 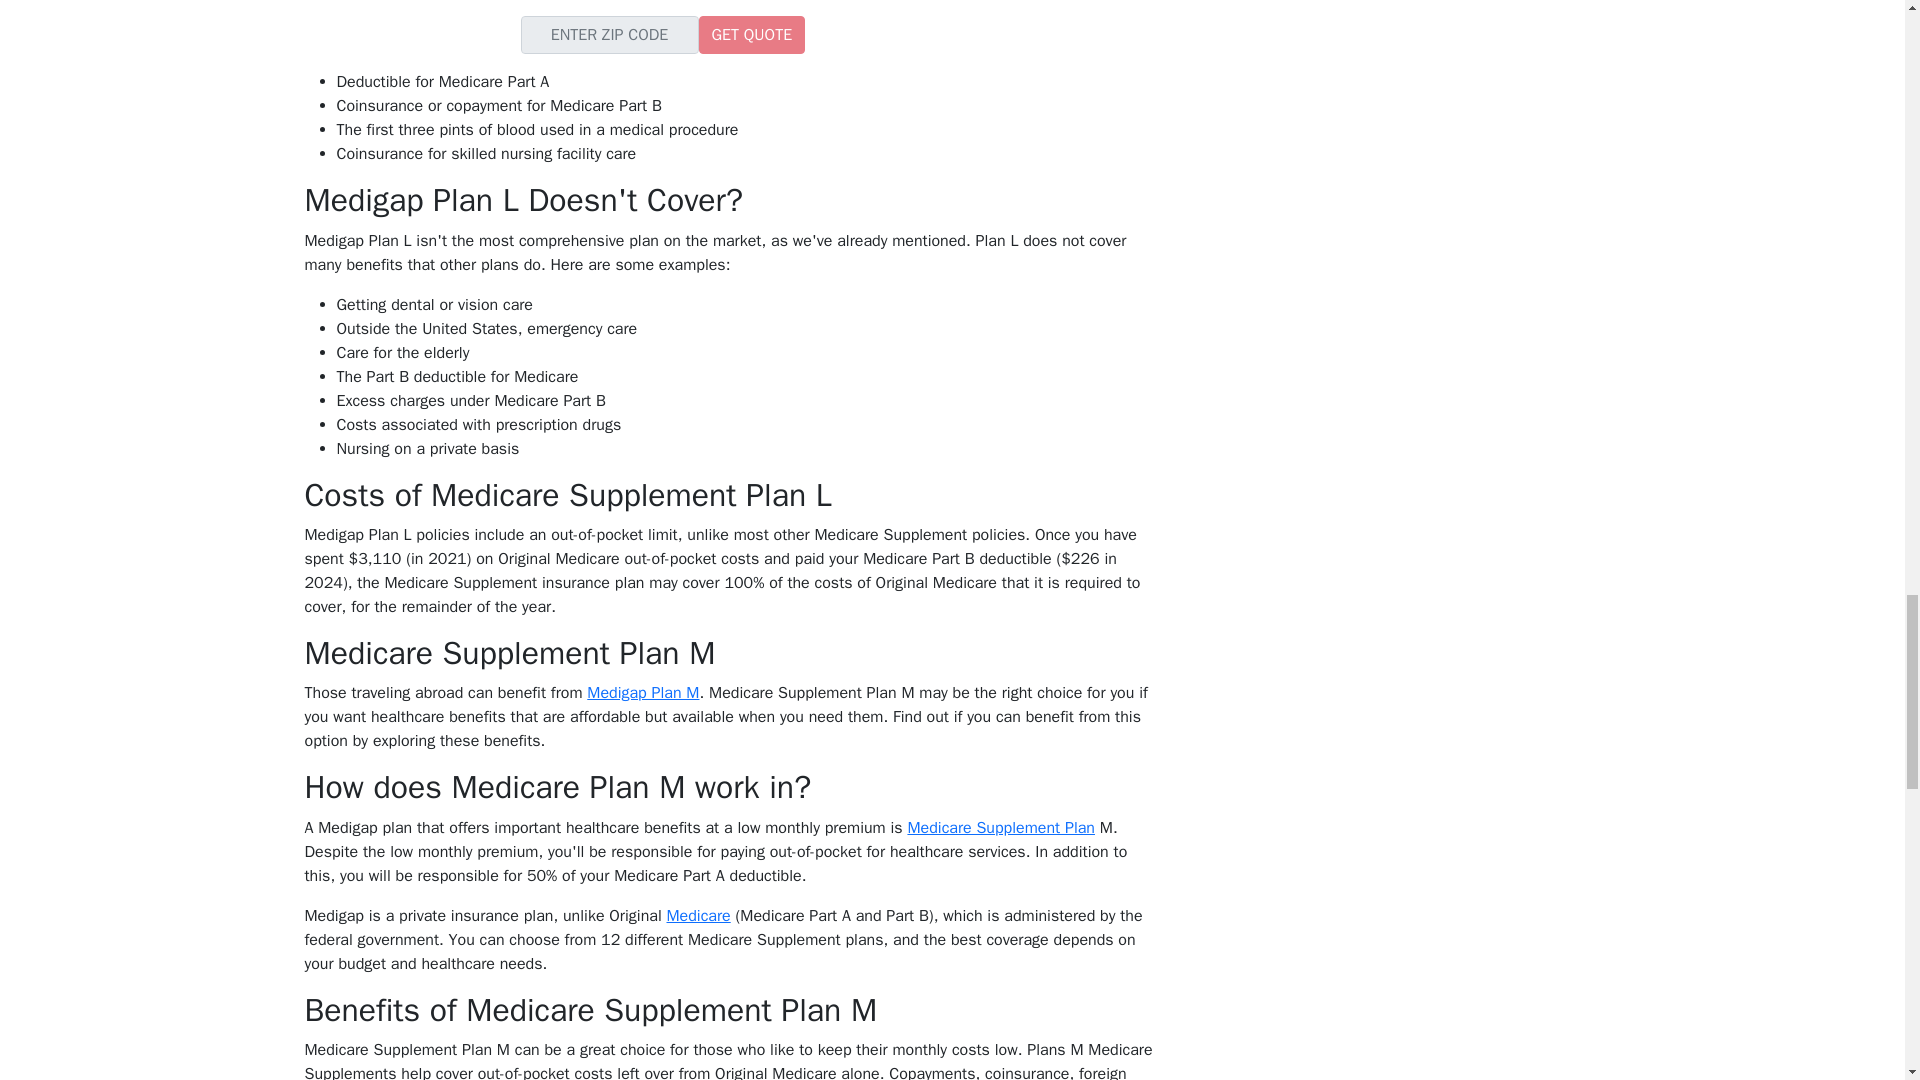 What do you see at coordinates (1000, 828) in the screenshot?
I see `Medicare Supplement Plan` at bounding box center [1000, 828].